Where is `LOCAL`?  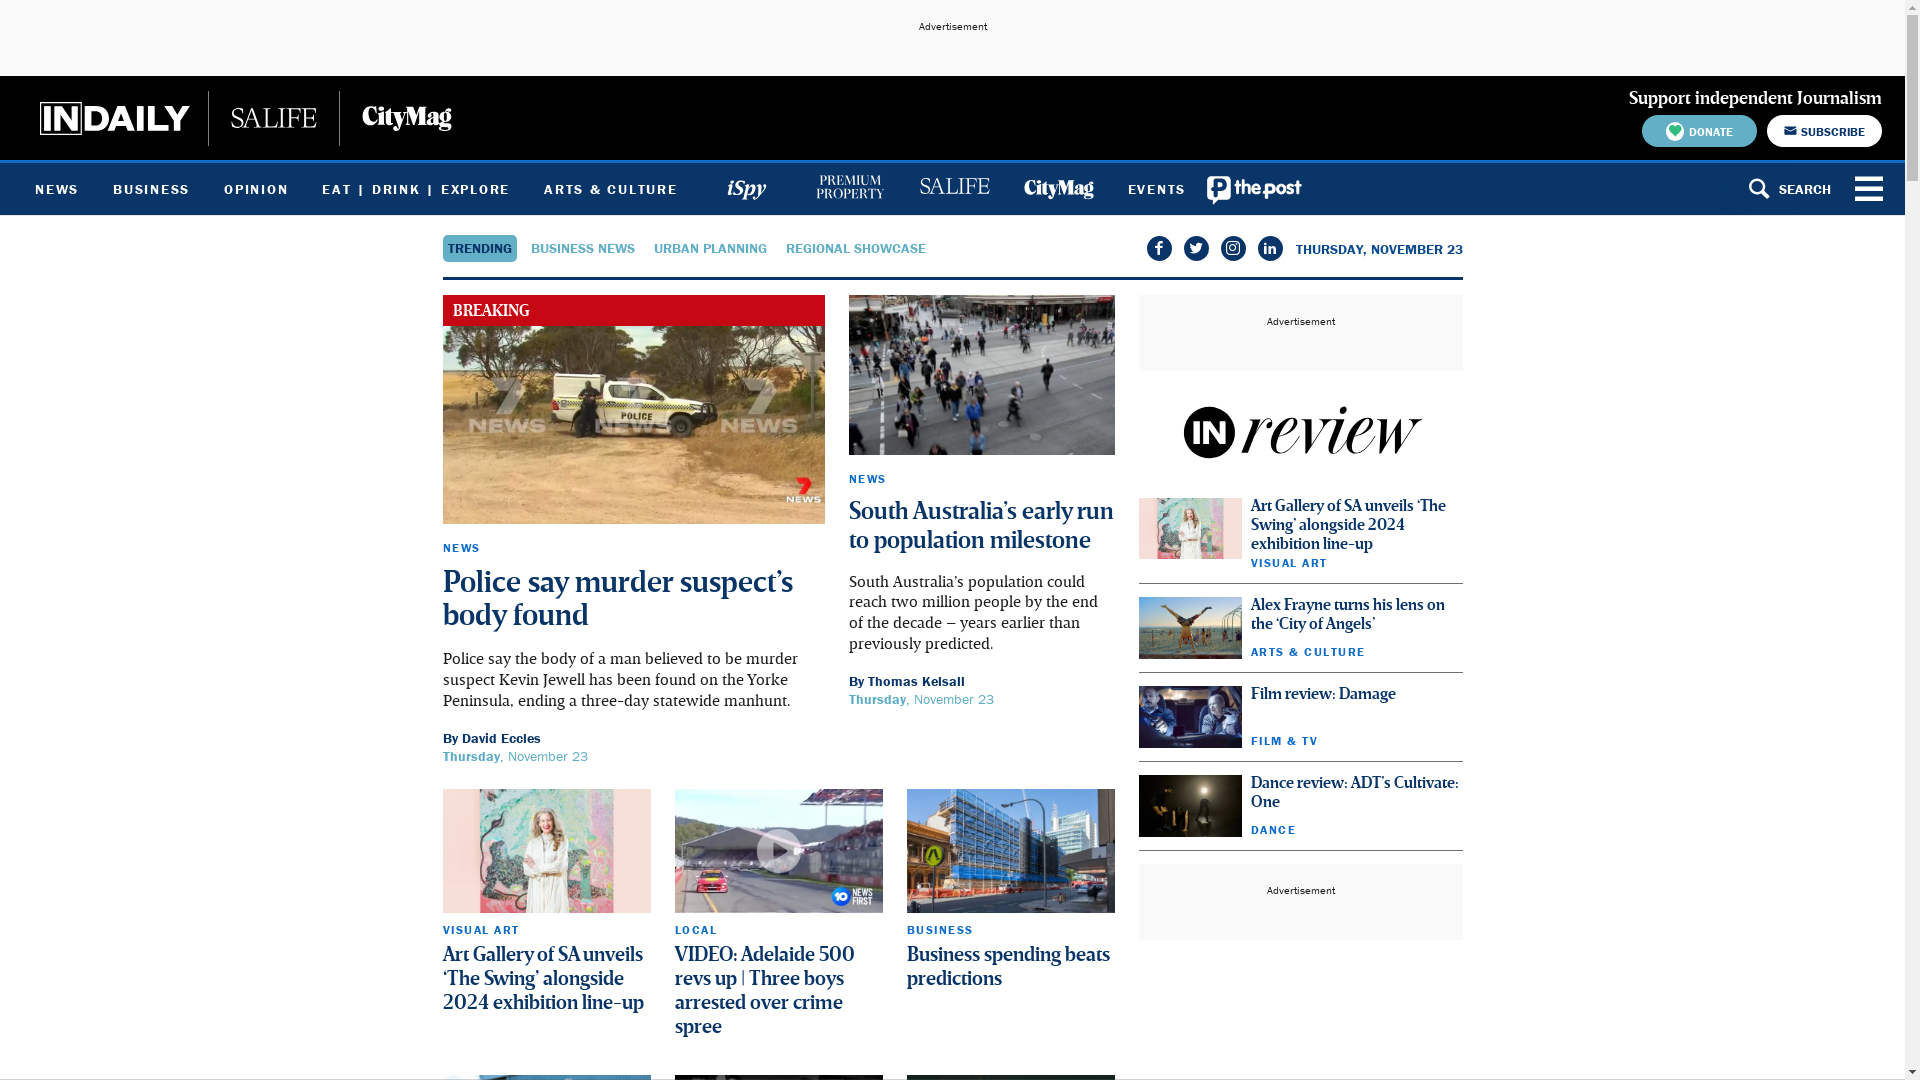 LOCAL is located at coordinates (696, 930).